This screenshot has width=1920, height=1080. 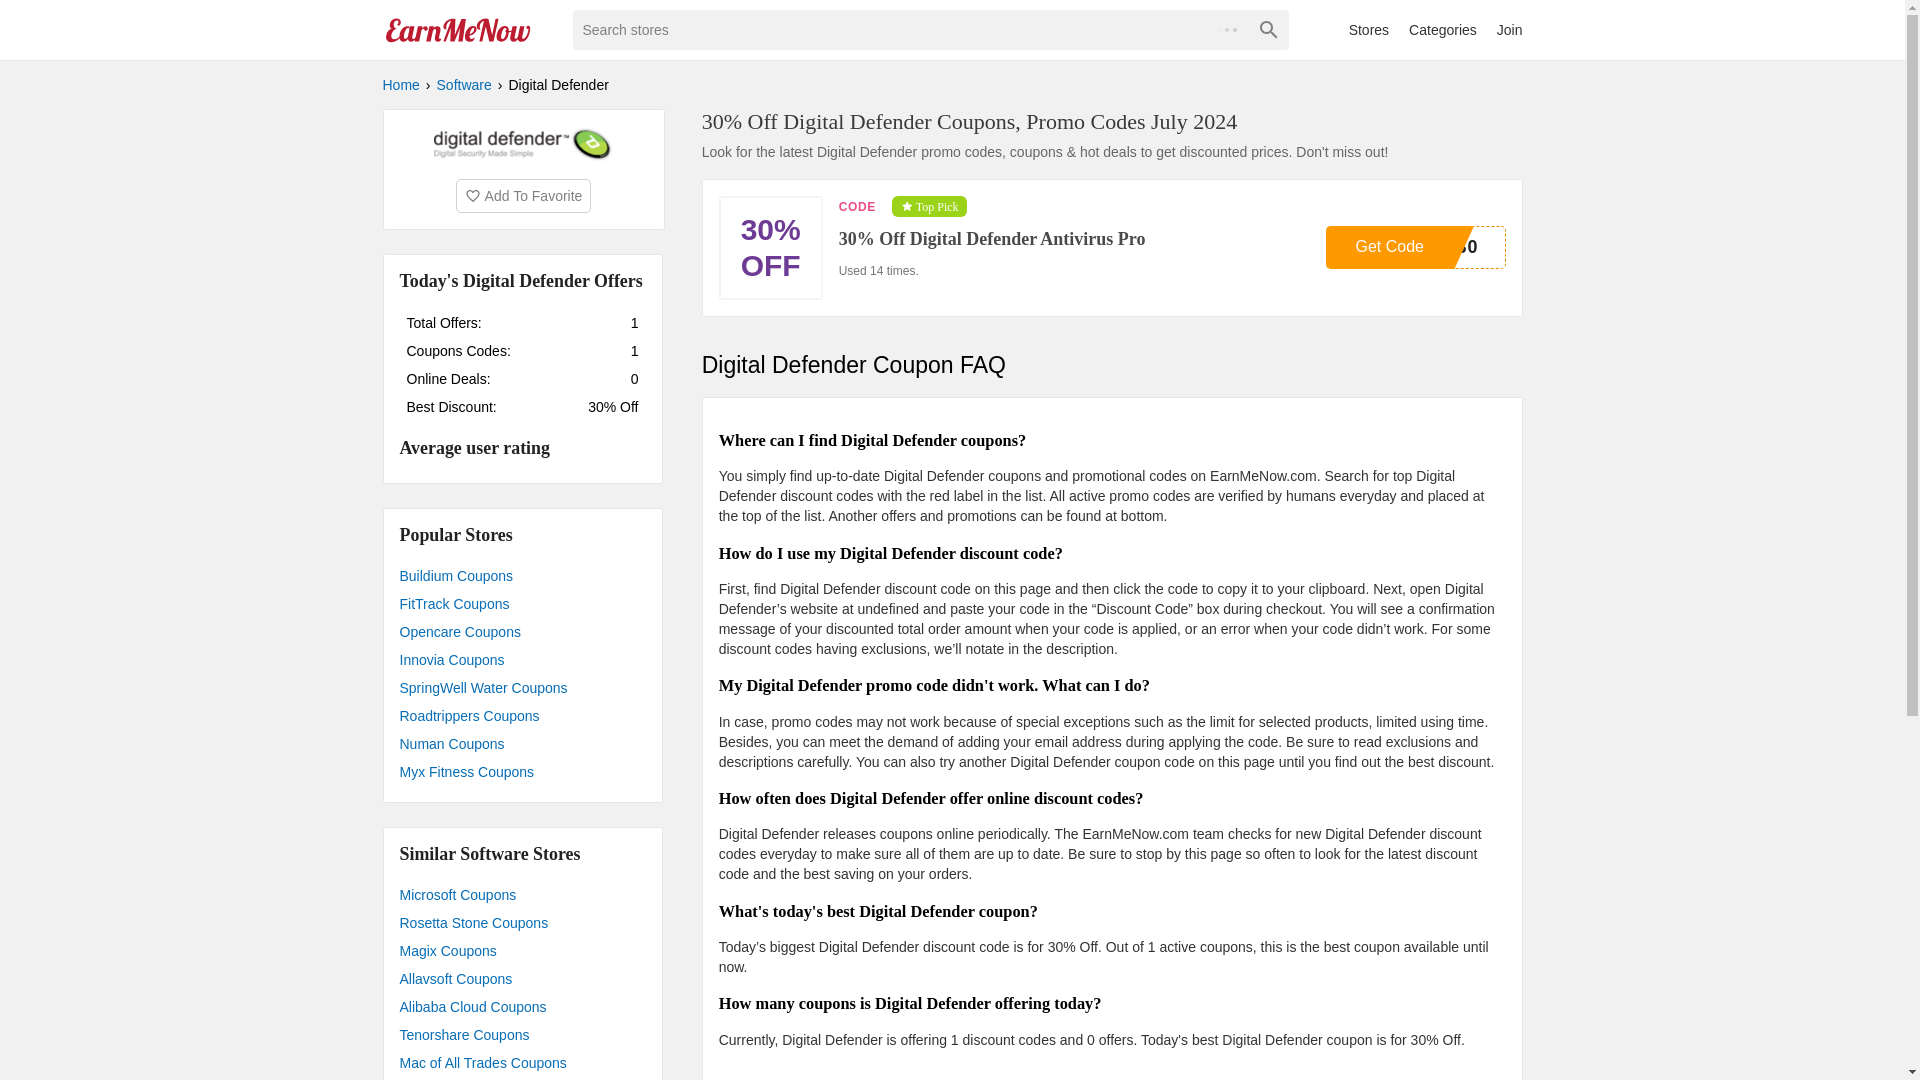 I want to click on Rosetta Stone Coupons, so click(x=522, y=923).